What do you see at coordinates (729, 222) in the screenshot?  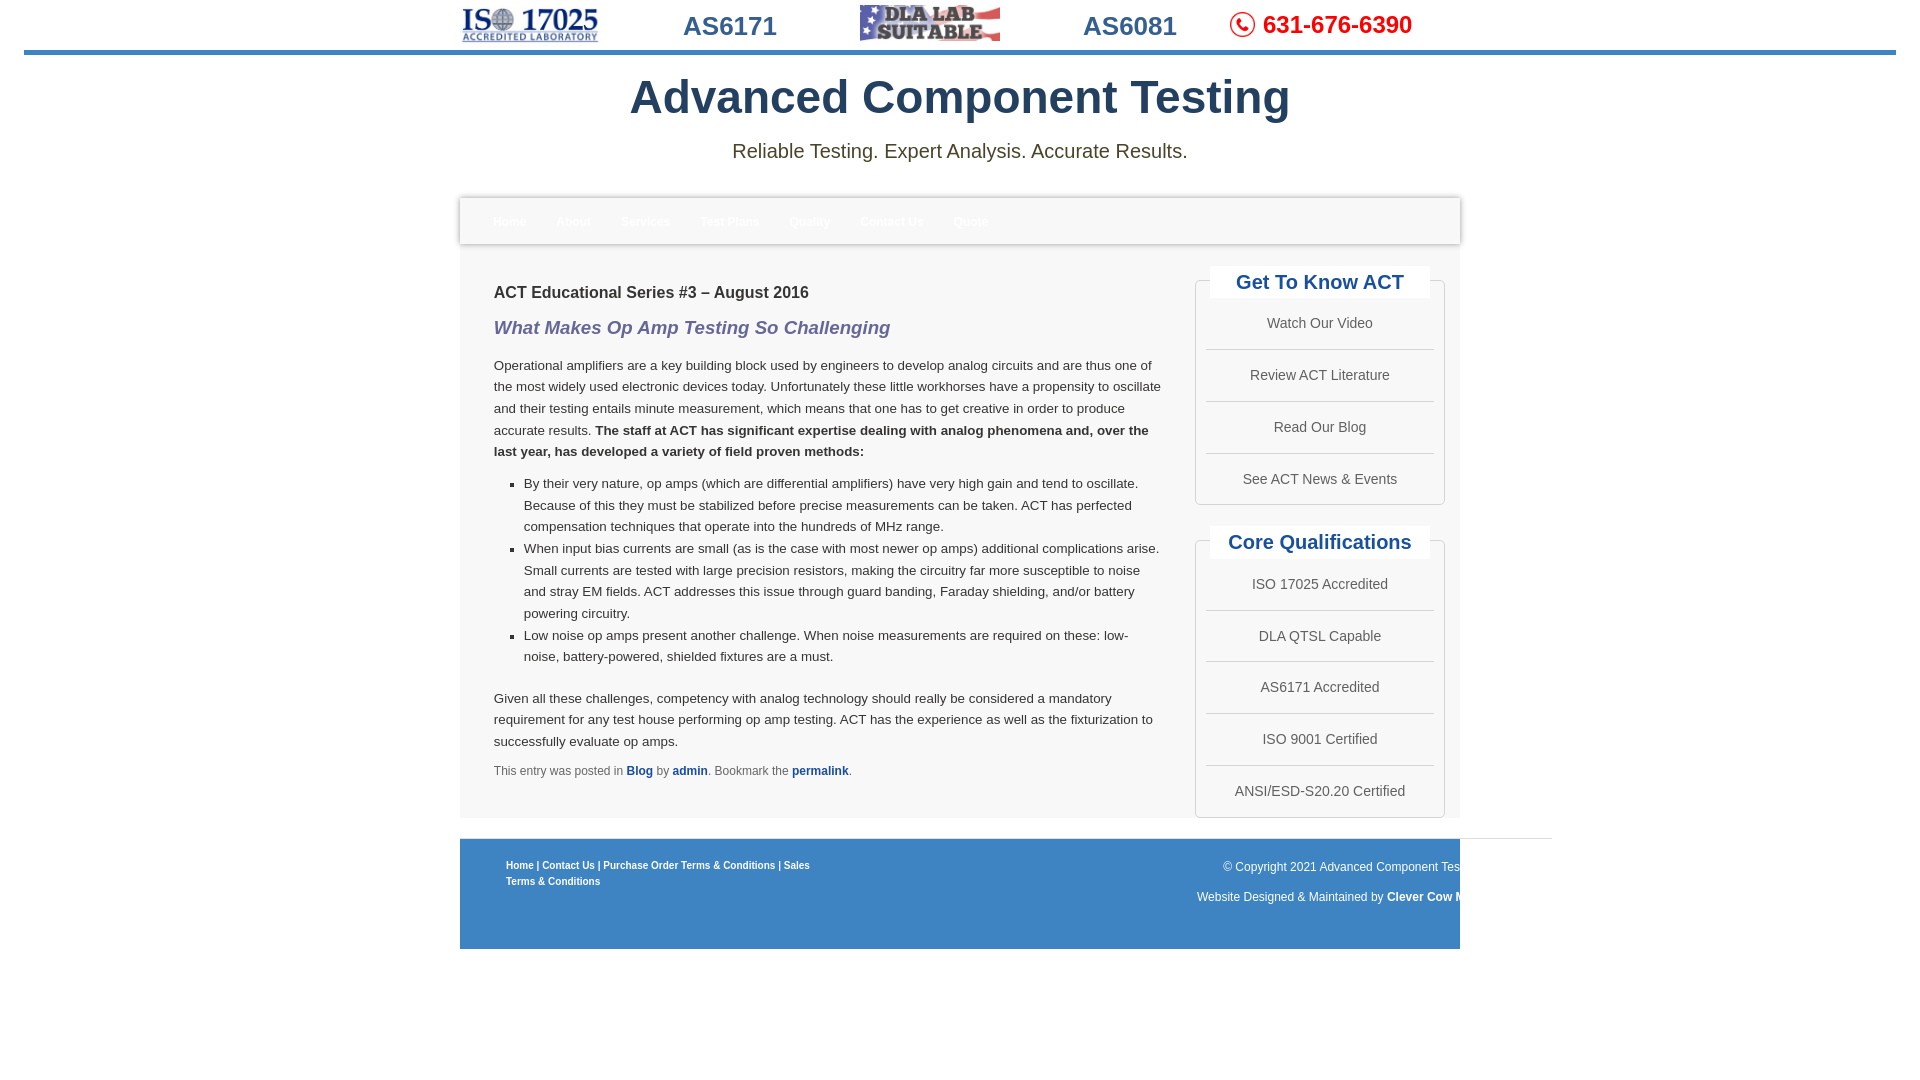 I see `Test Plans` at bounding box center [729, 222].